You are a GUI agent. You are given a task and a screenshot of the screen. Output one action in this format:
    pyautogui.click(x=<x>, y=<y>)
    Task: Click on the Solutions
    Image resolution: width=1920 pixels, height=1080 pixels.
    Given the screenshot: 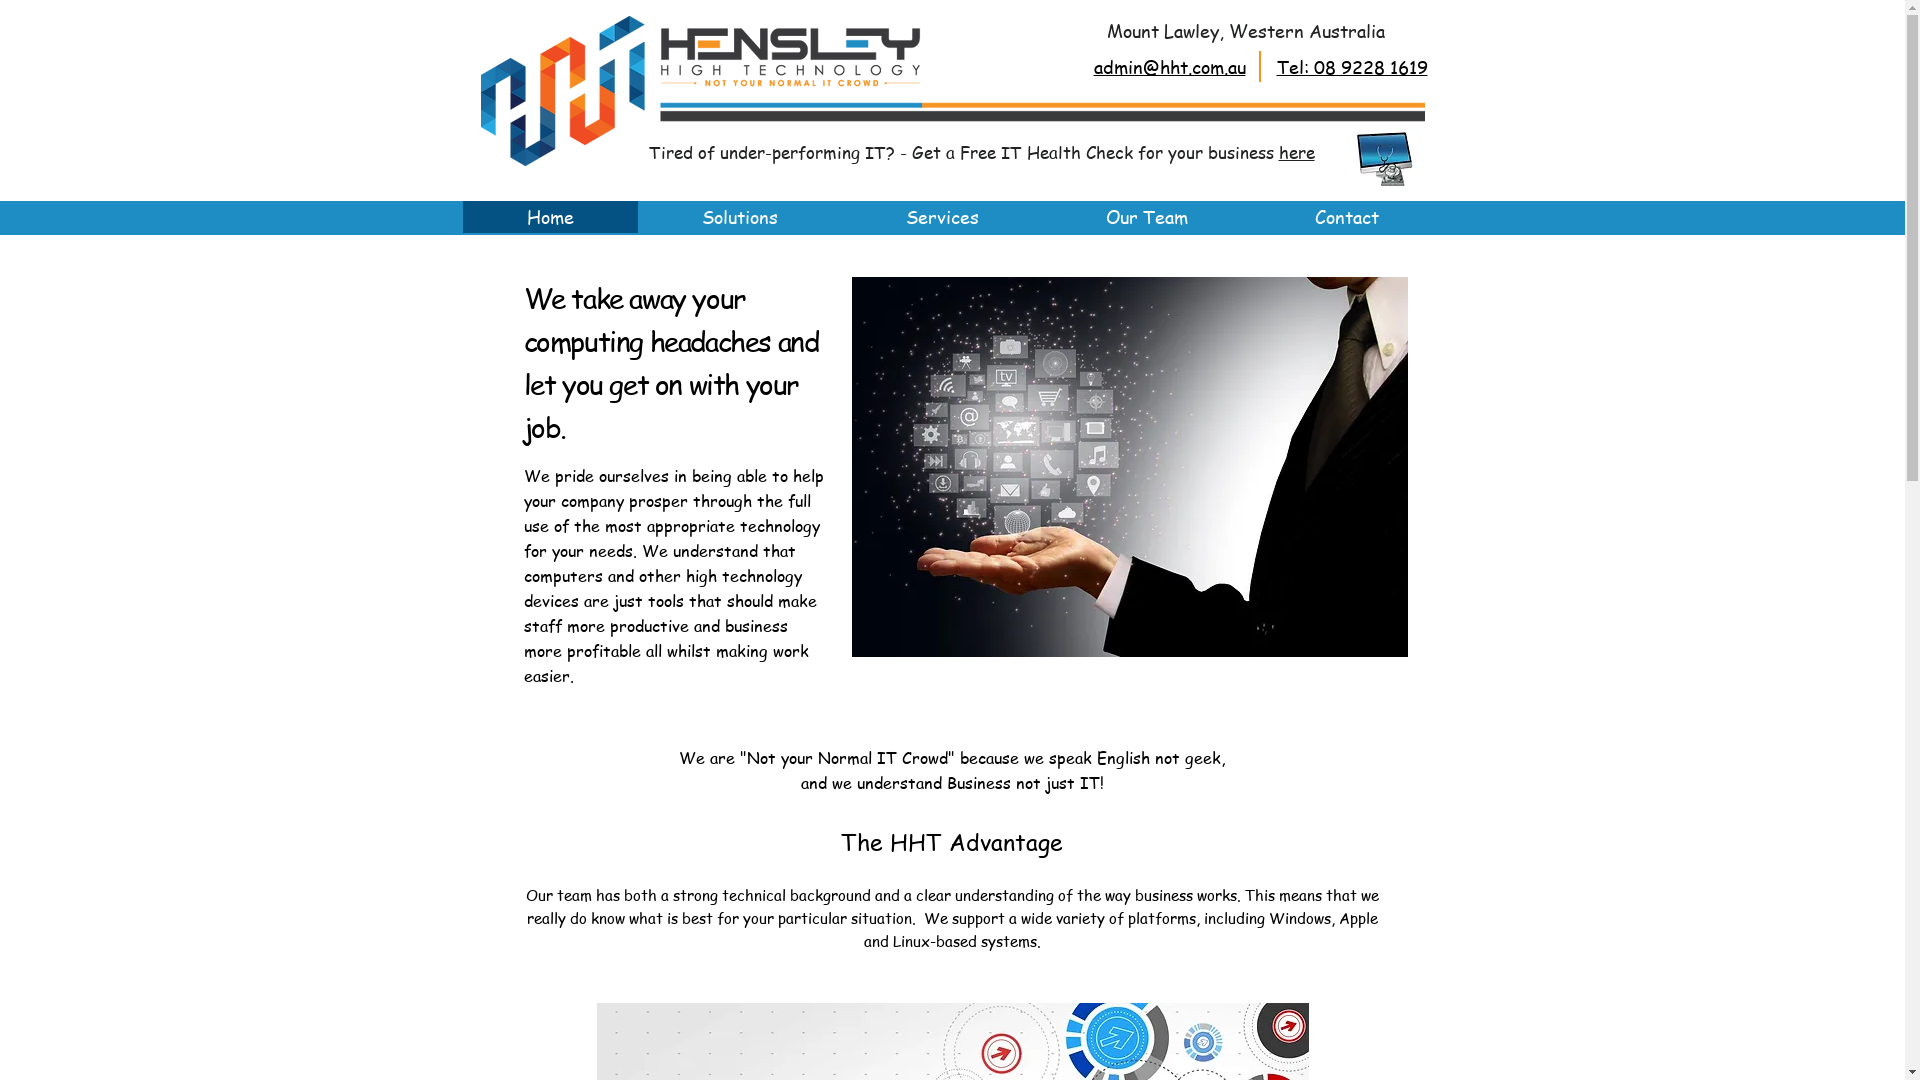 What is the action you would take?
    pyautogui.click(x=740, y=217)
    